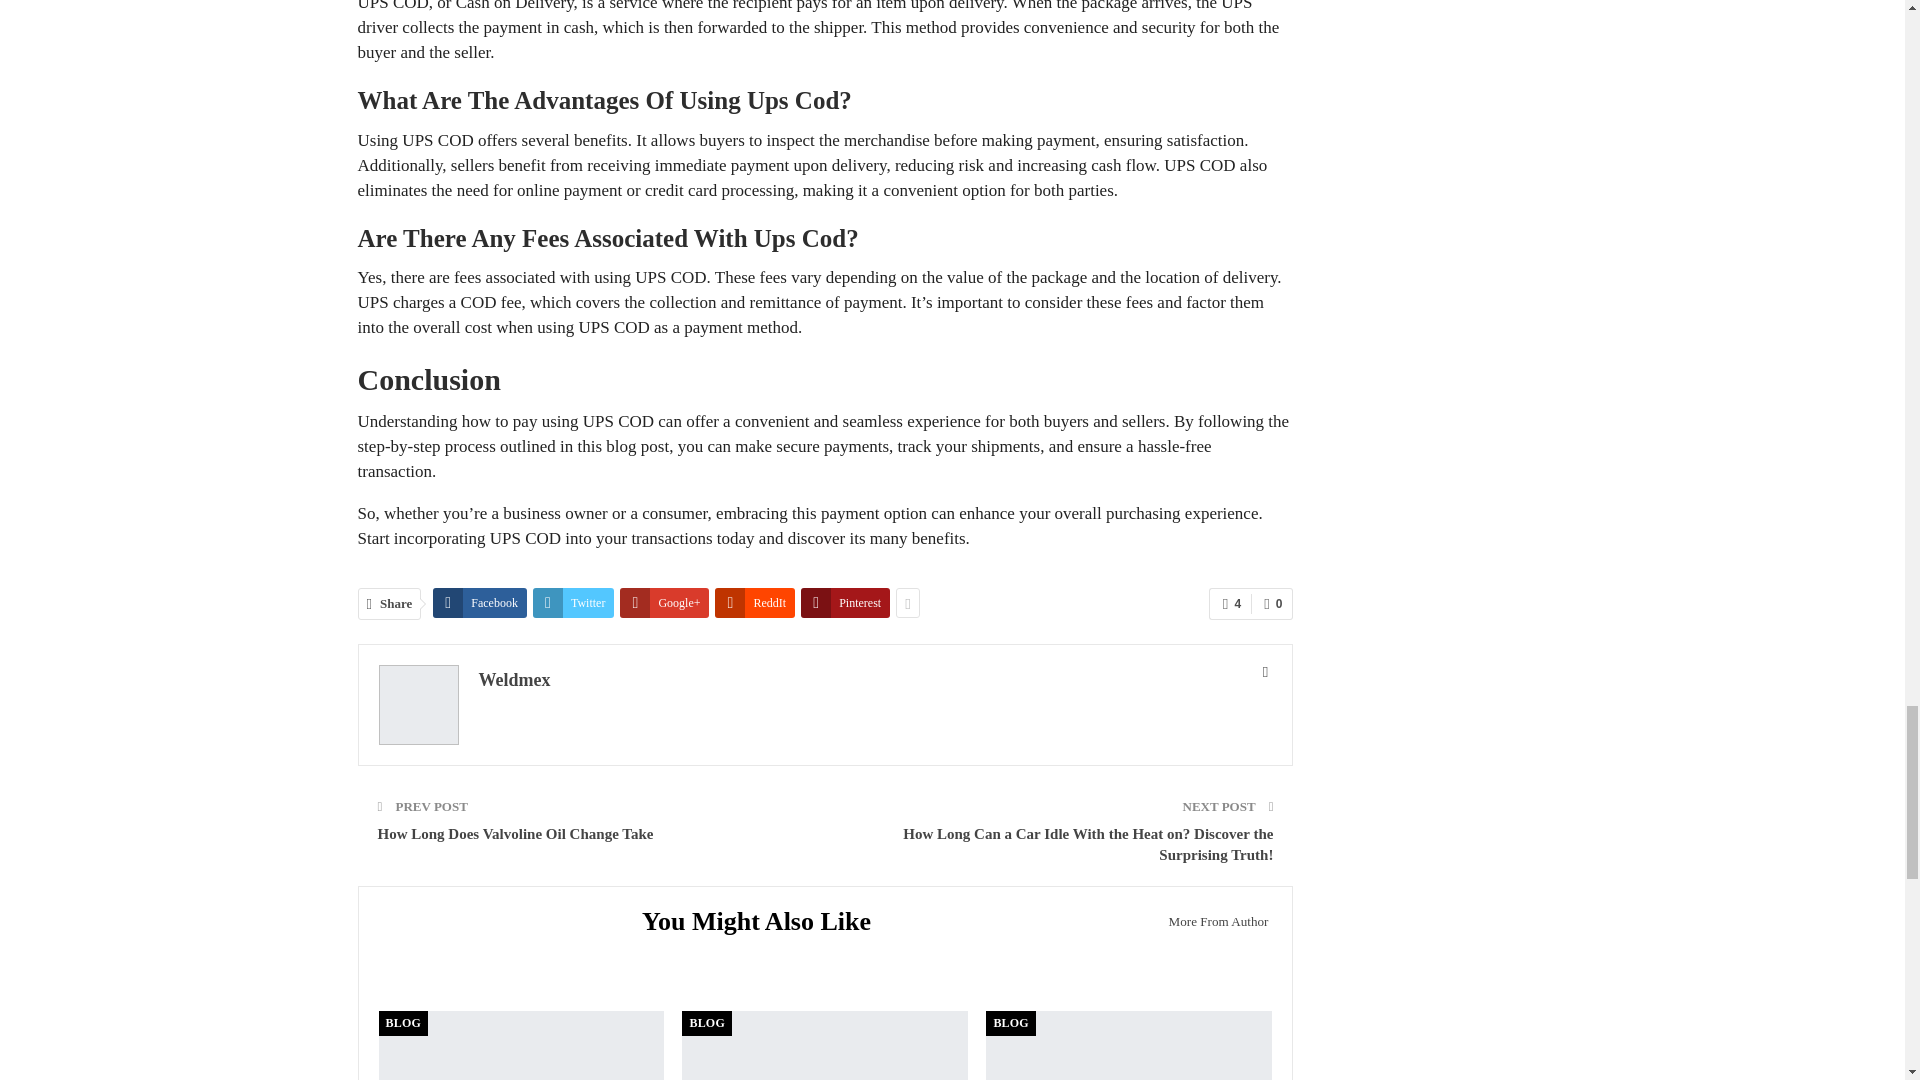  I want to click on Pinterest, so click(845, 602).